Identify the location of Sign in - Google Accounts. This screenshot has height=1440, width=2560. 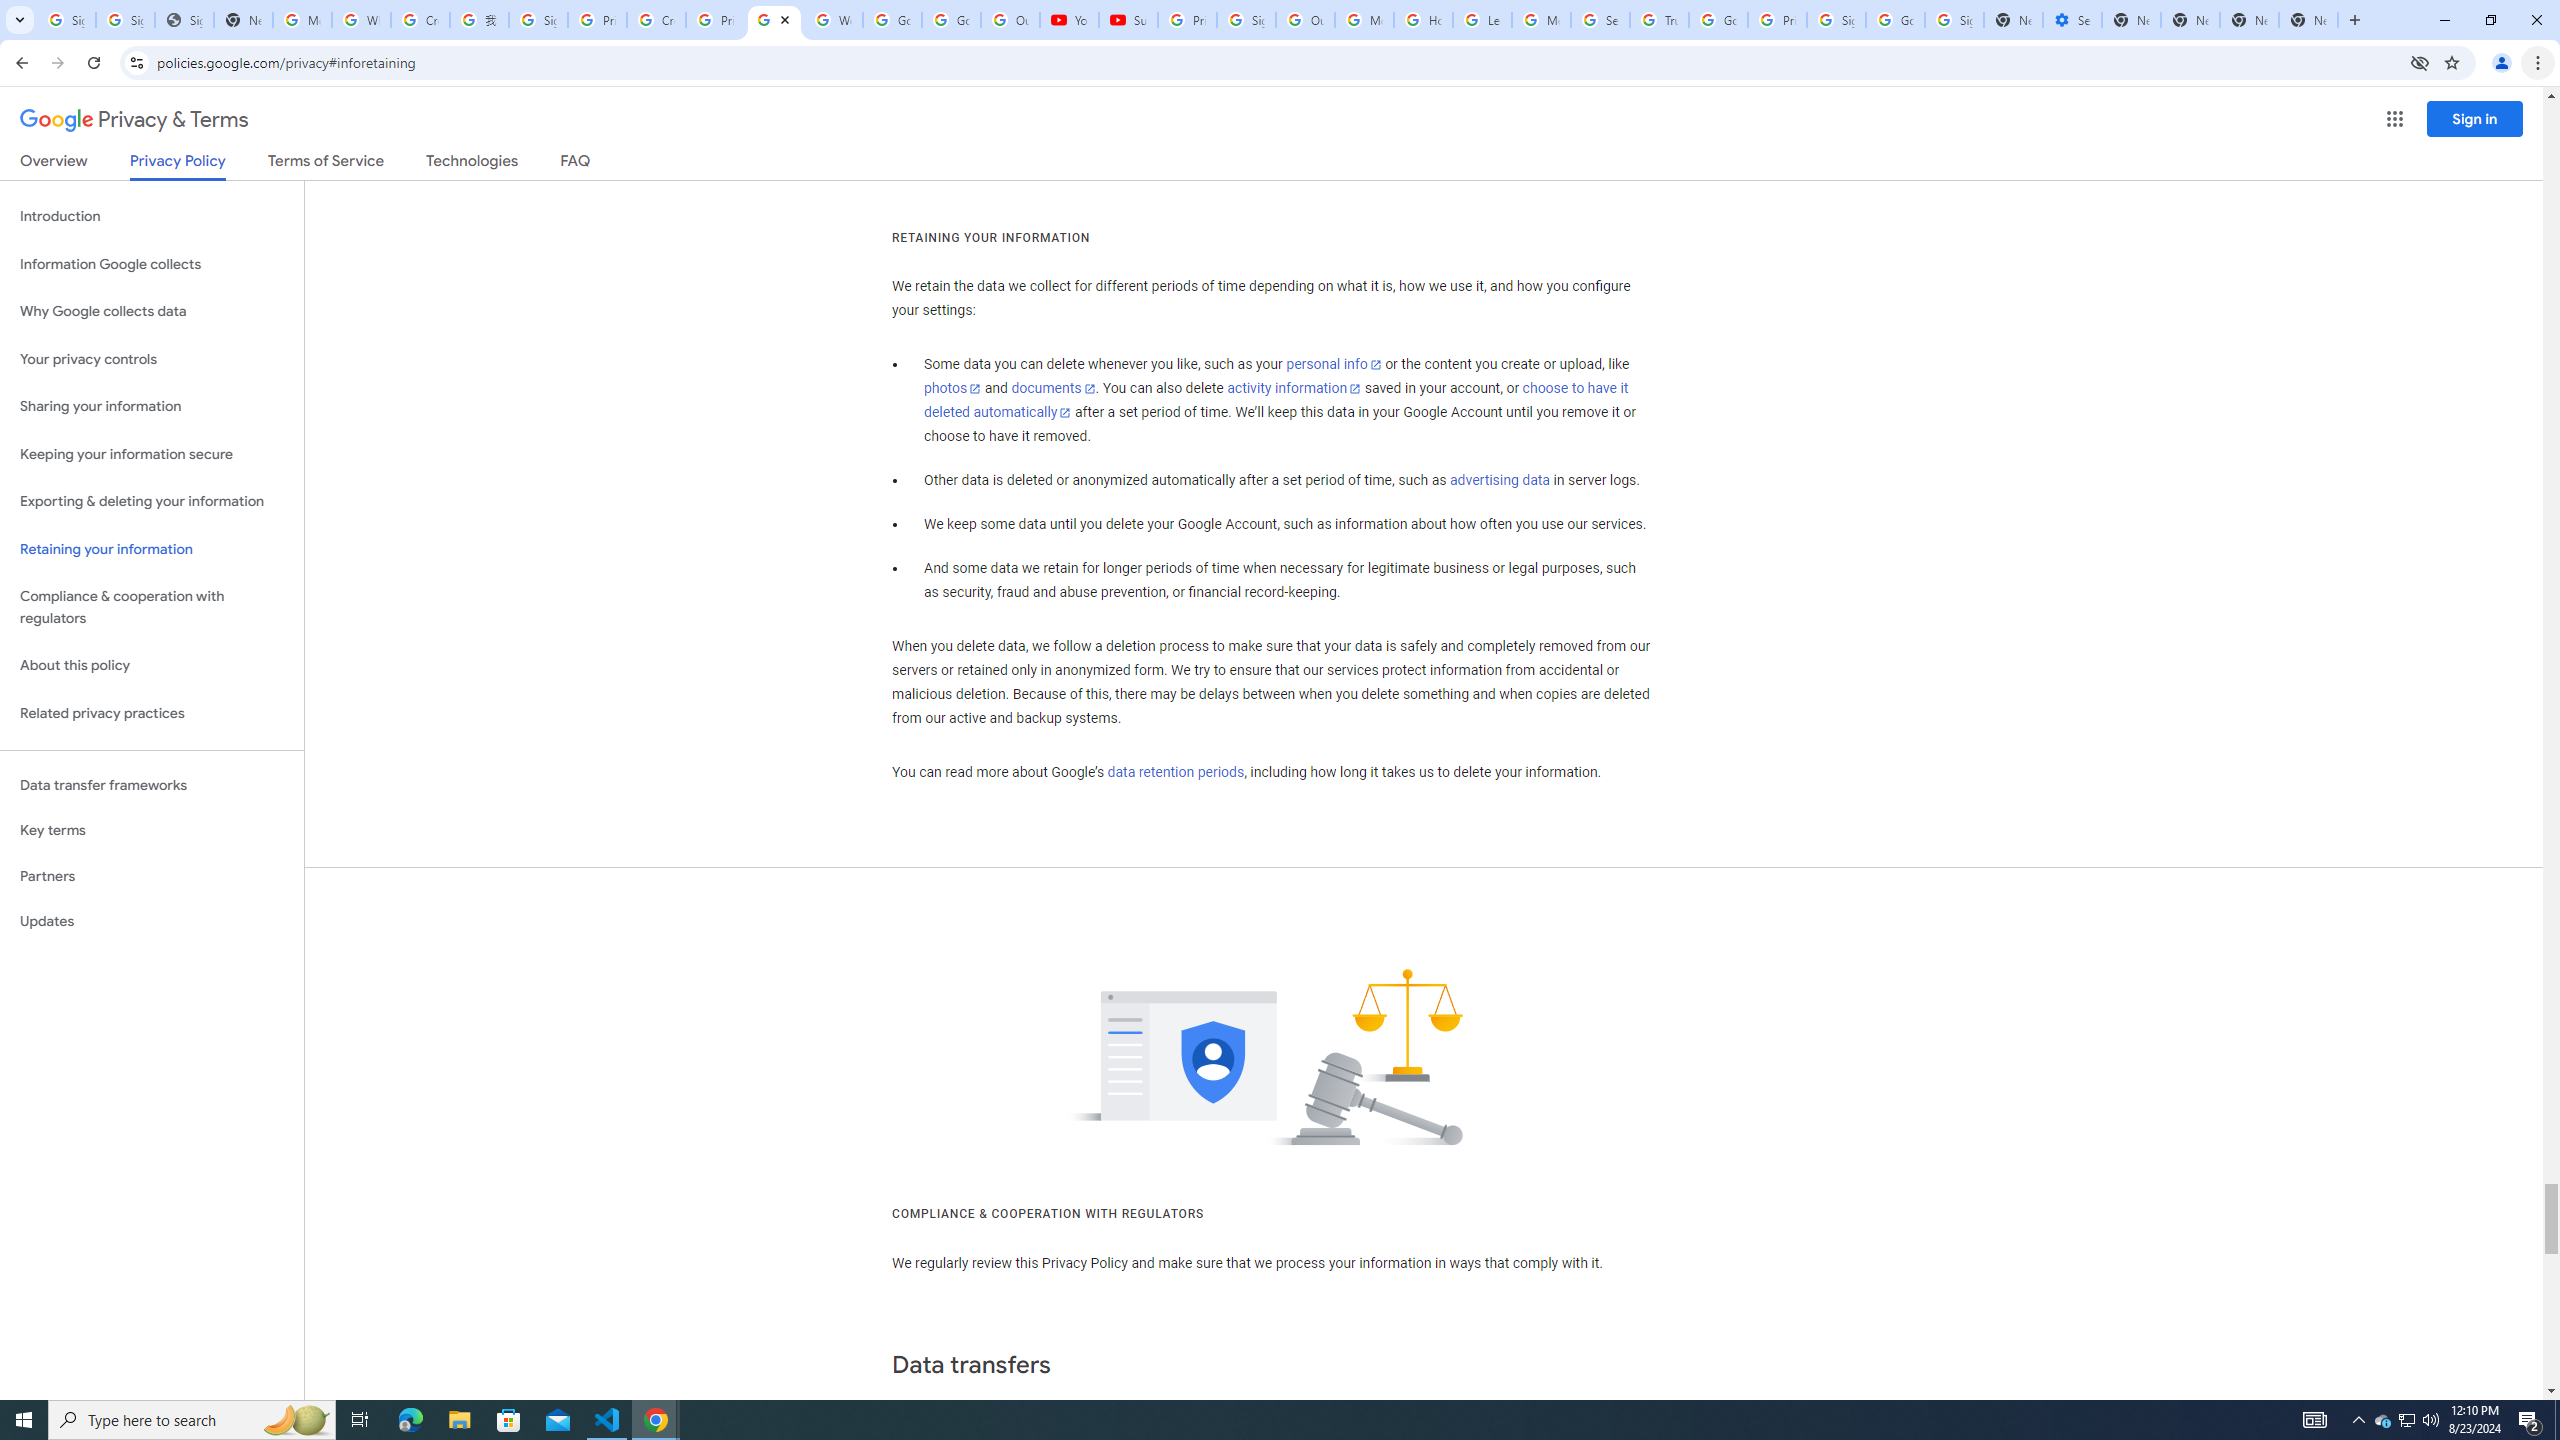
(125, 20).